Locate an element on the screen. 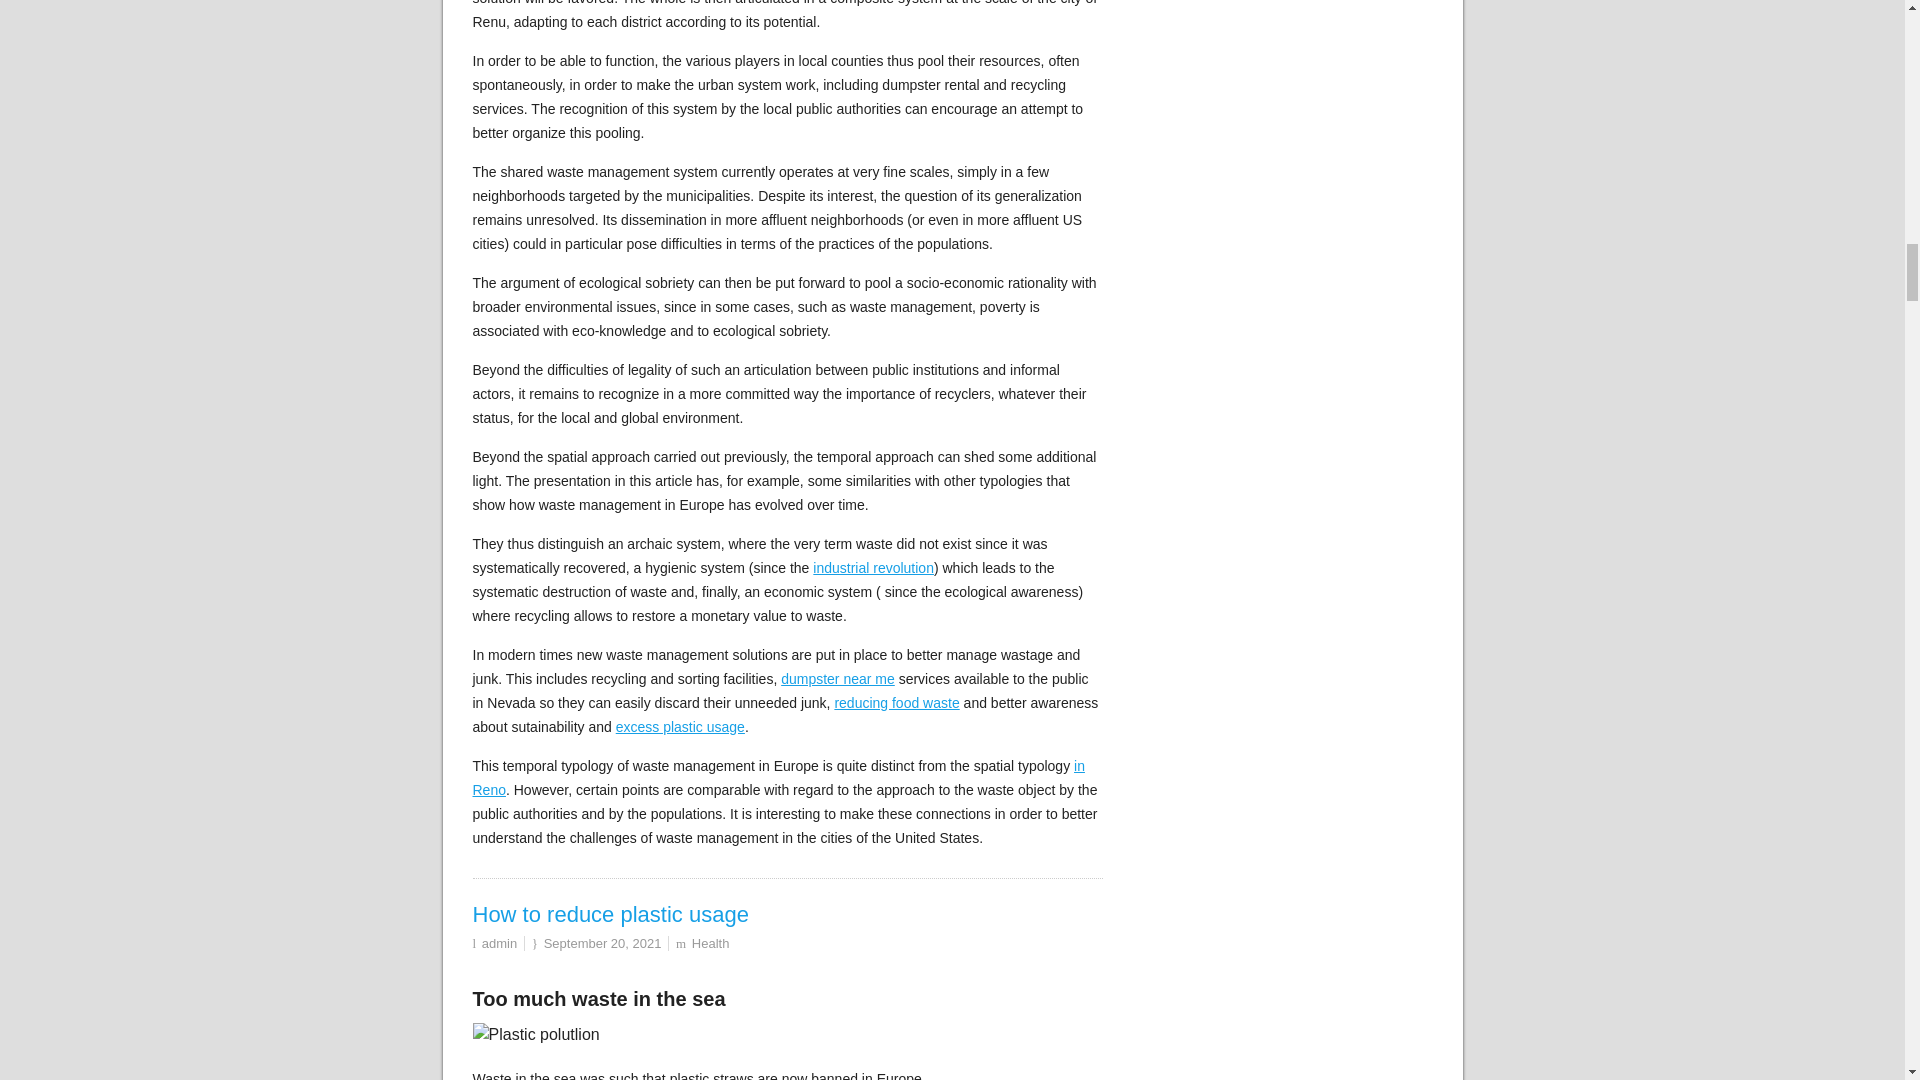  Posts by admin is located at coordinates (498, 944).